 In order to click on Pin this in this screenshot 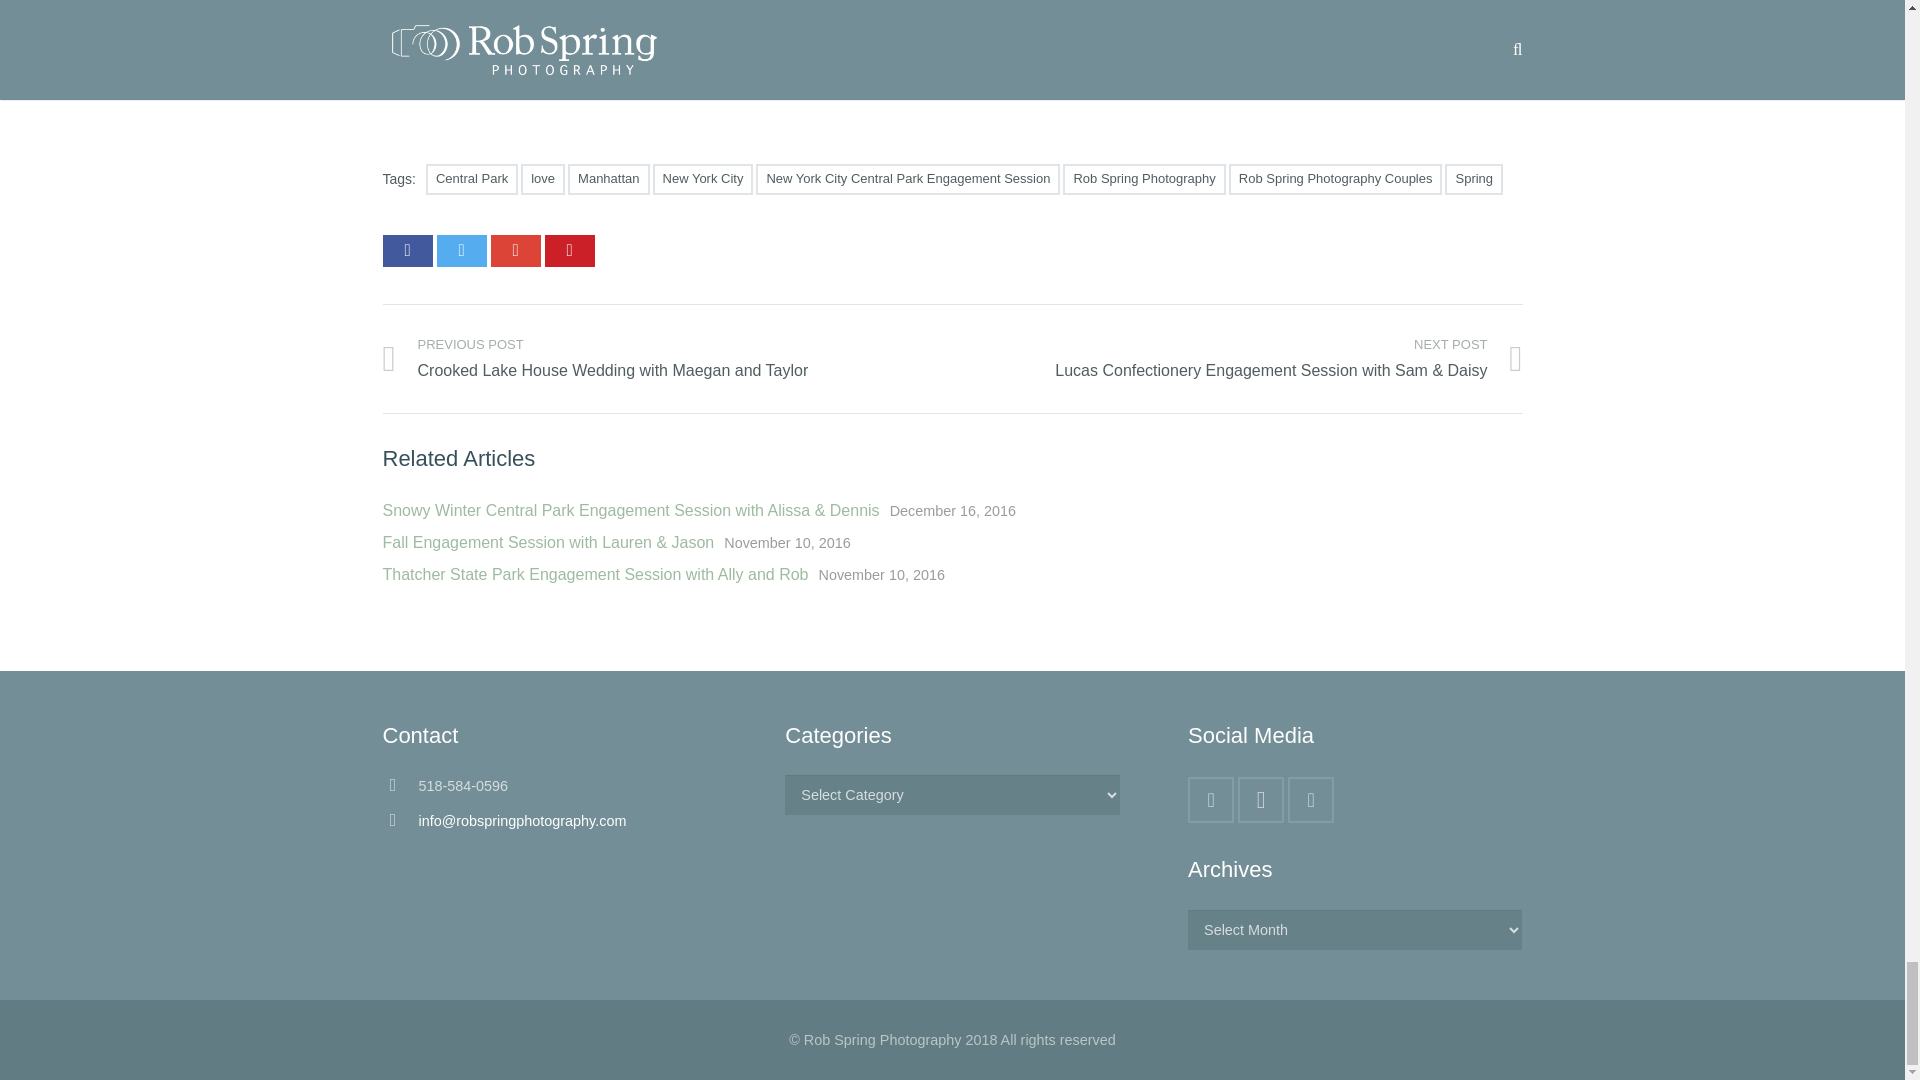, I will do `click(568, 250)`.